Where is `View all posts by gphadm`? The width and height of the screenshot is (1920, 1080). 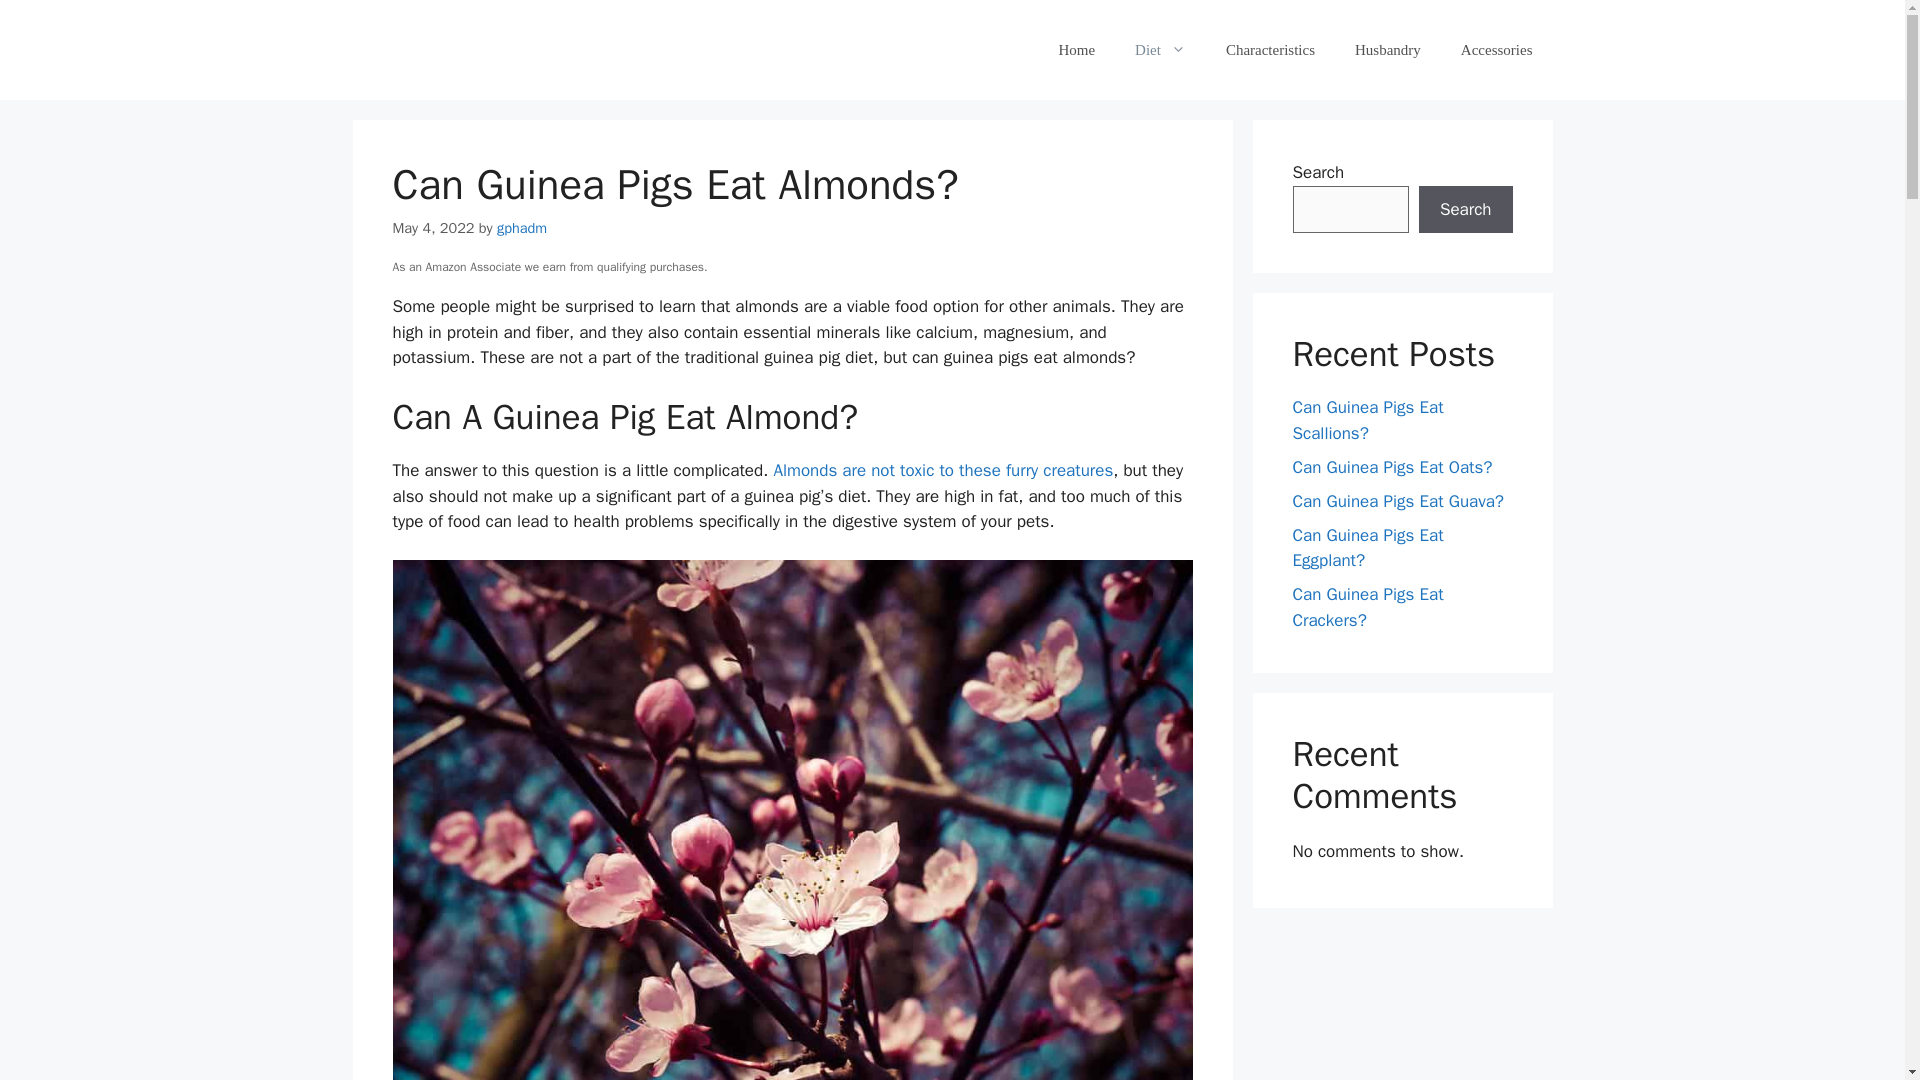
View all posts by gphadm is located at coordinates (522, 228).